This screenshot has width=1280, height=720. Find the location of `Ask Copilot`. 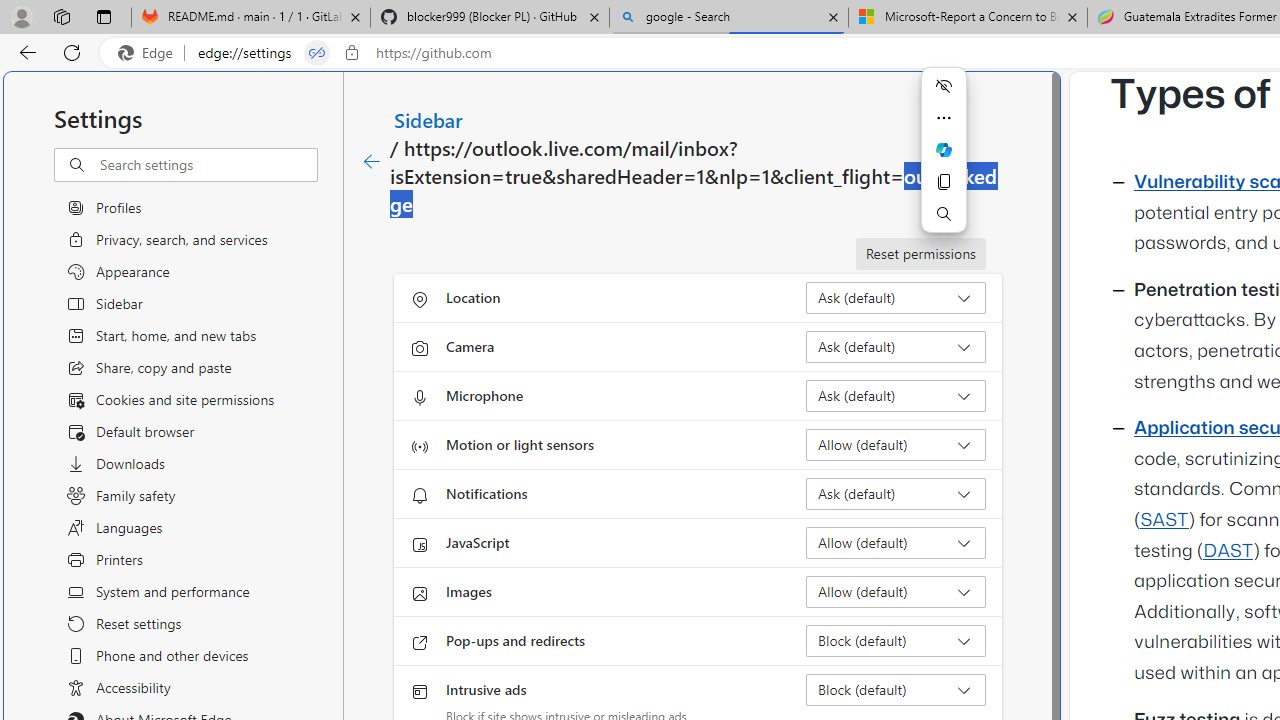

Ask Copilot is located at coordinates (944, 150).